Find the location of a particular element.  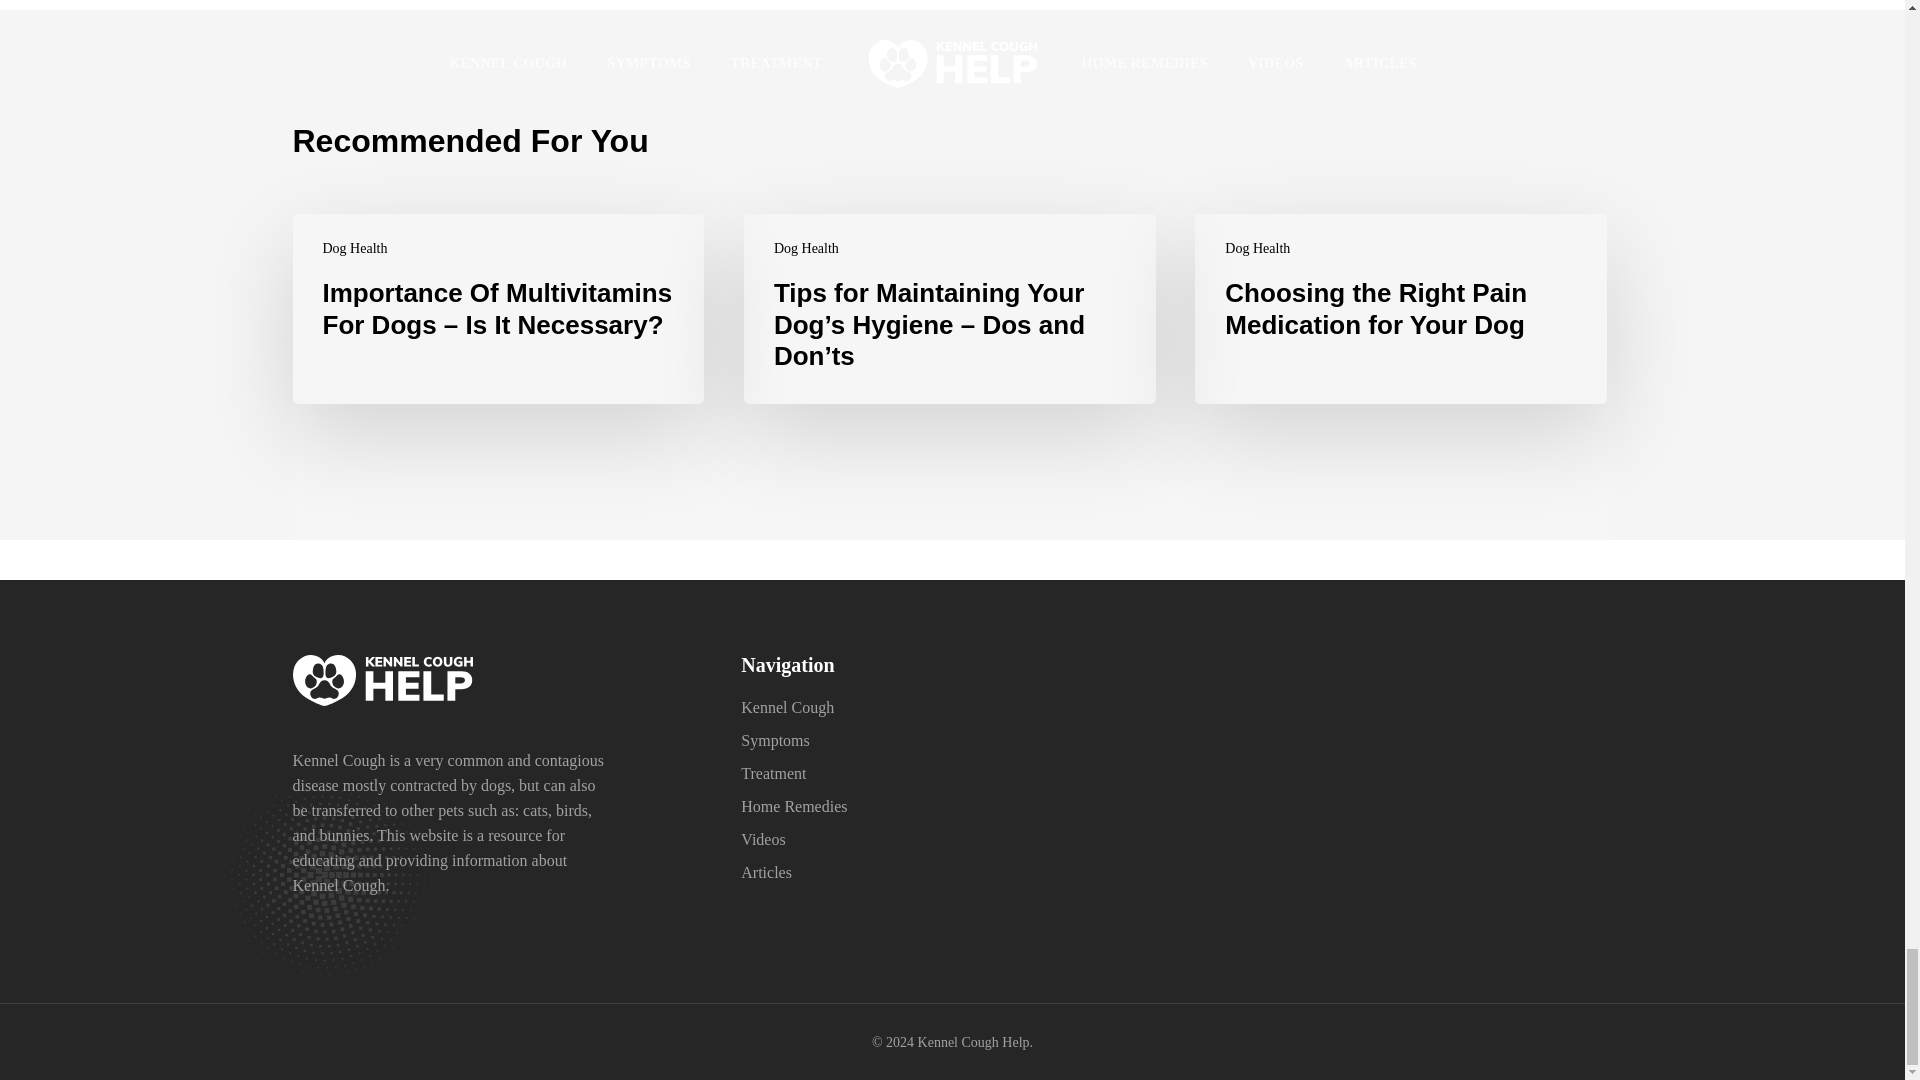

Kennel Cough is located at coordinates (787, 707).